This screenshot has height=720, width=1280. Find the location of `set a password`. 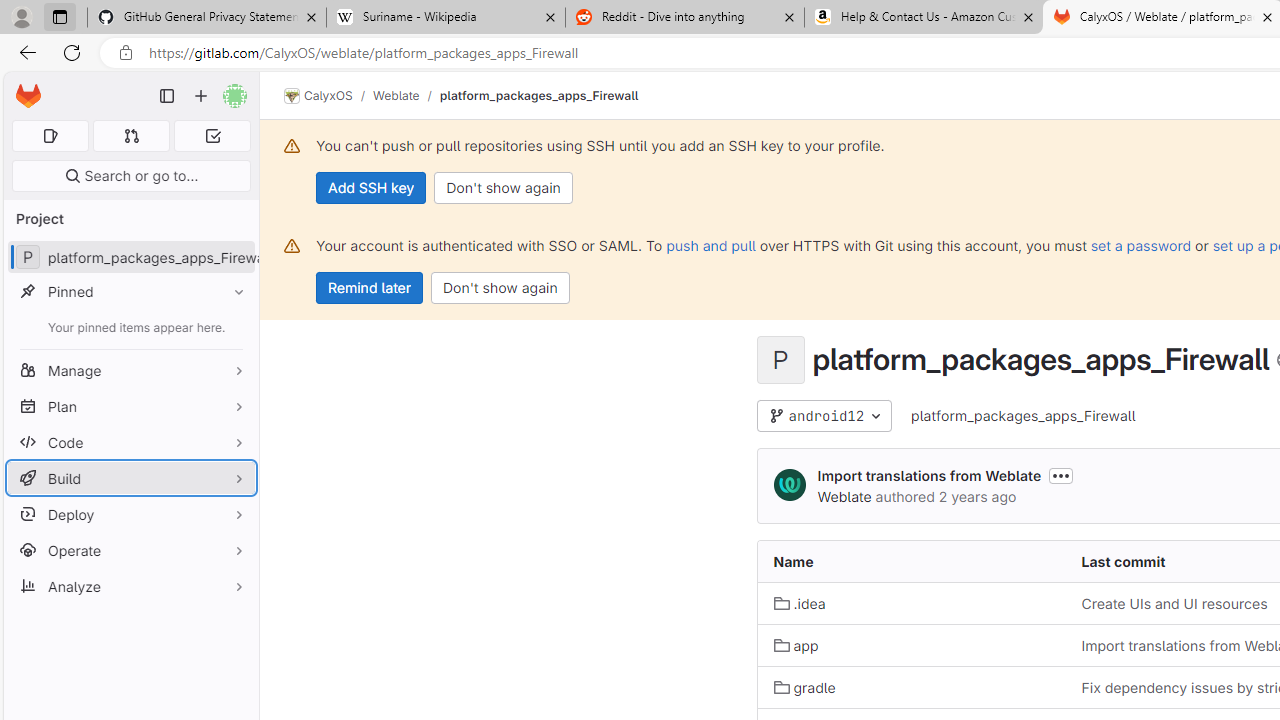

set a password is located at coordinates (1140, 245).